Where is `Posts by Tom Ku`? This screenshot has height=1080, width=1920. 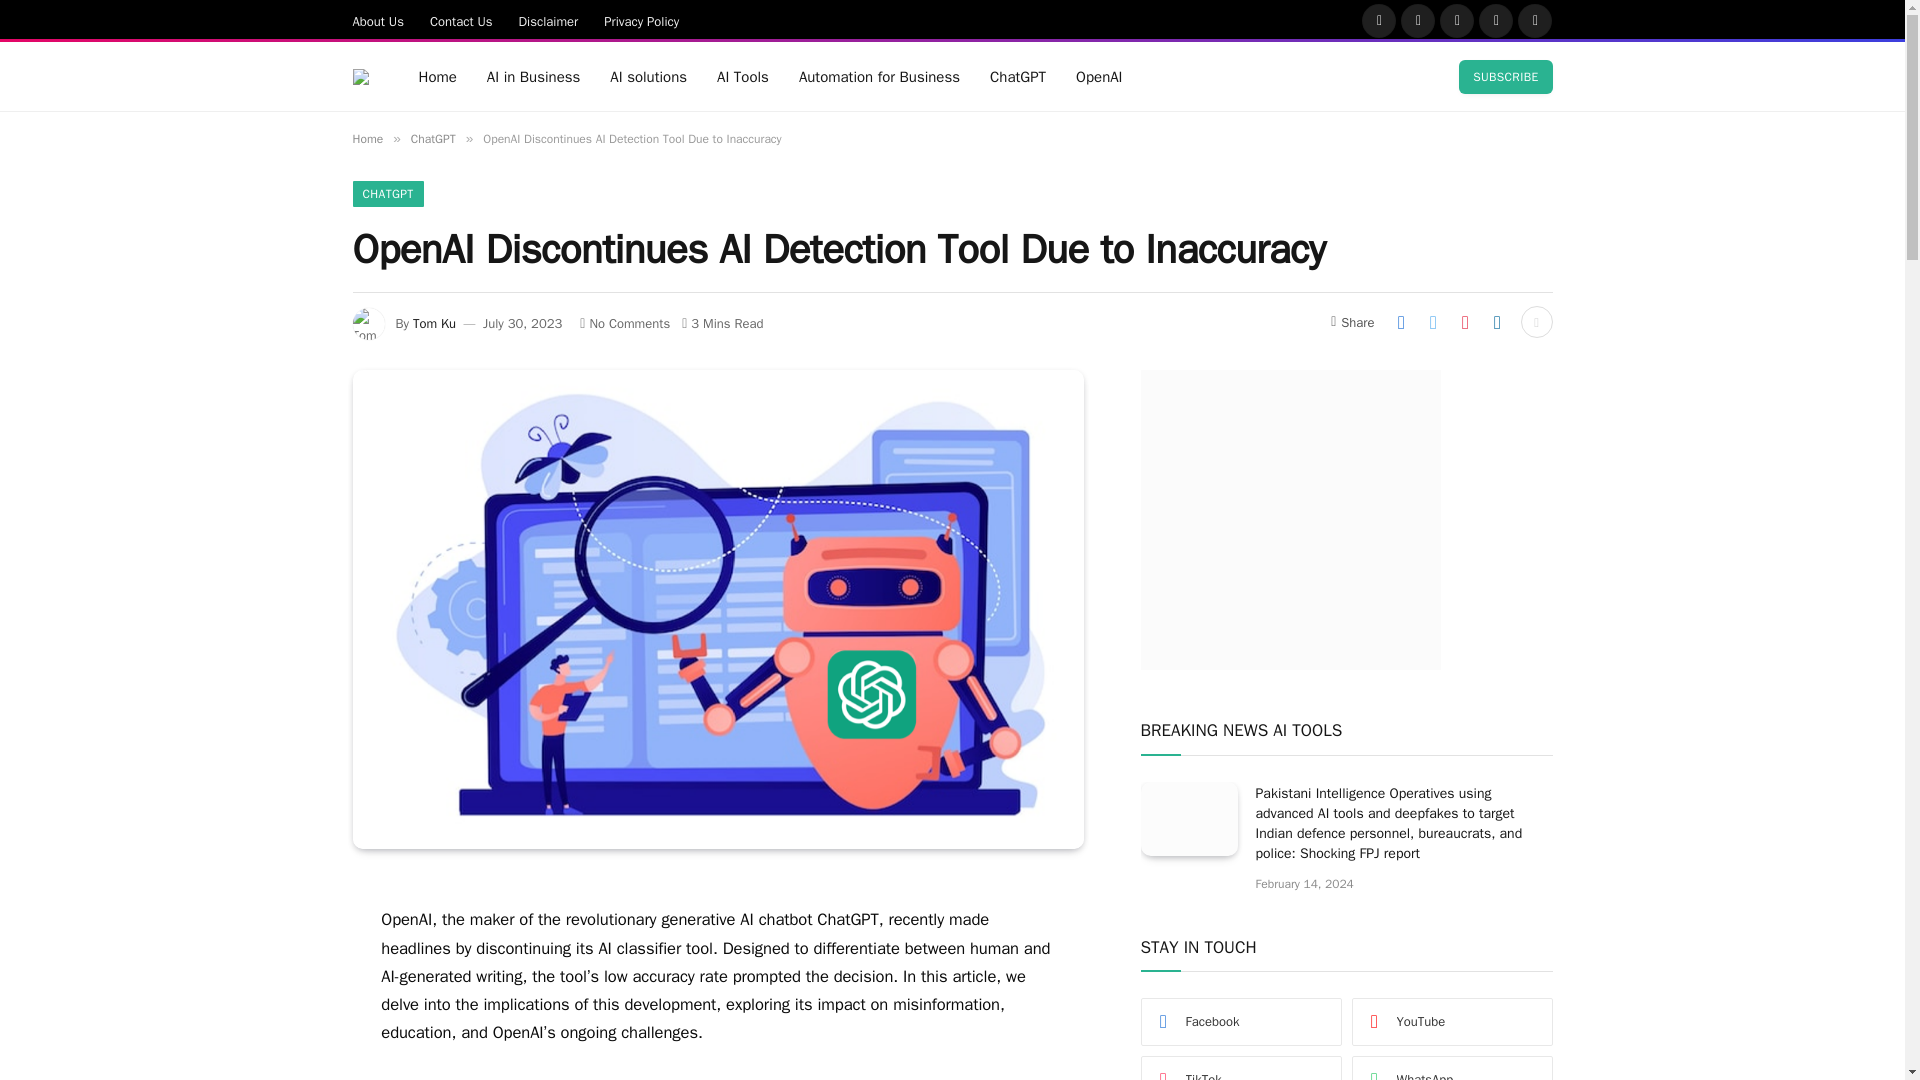 Posts by Tom Ku is located at coordinates (434, 323).